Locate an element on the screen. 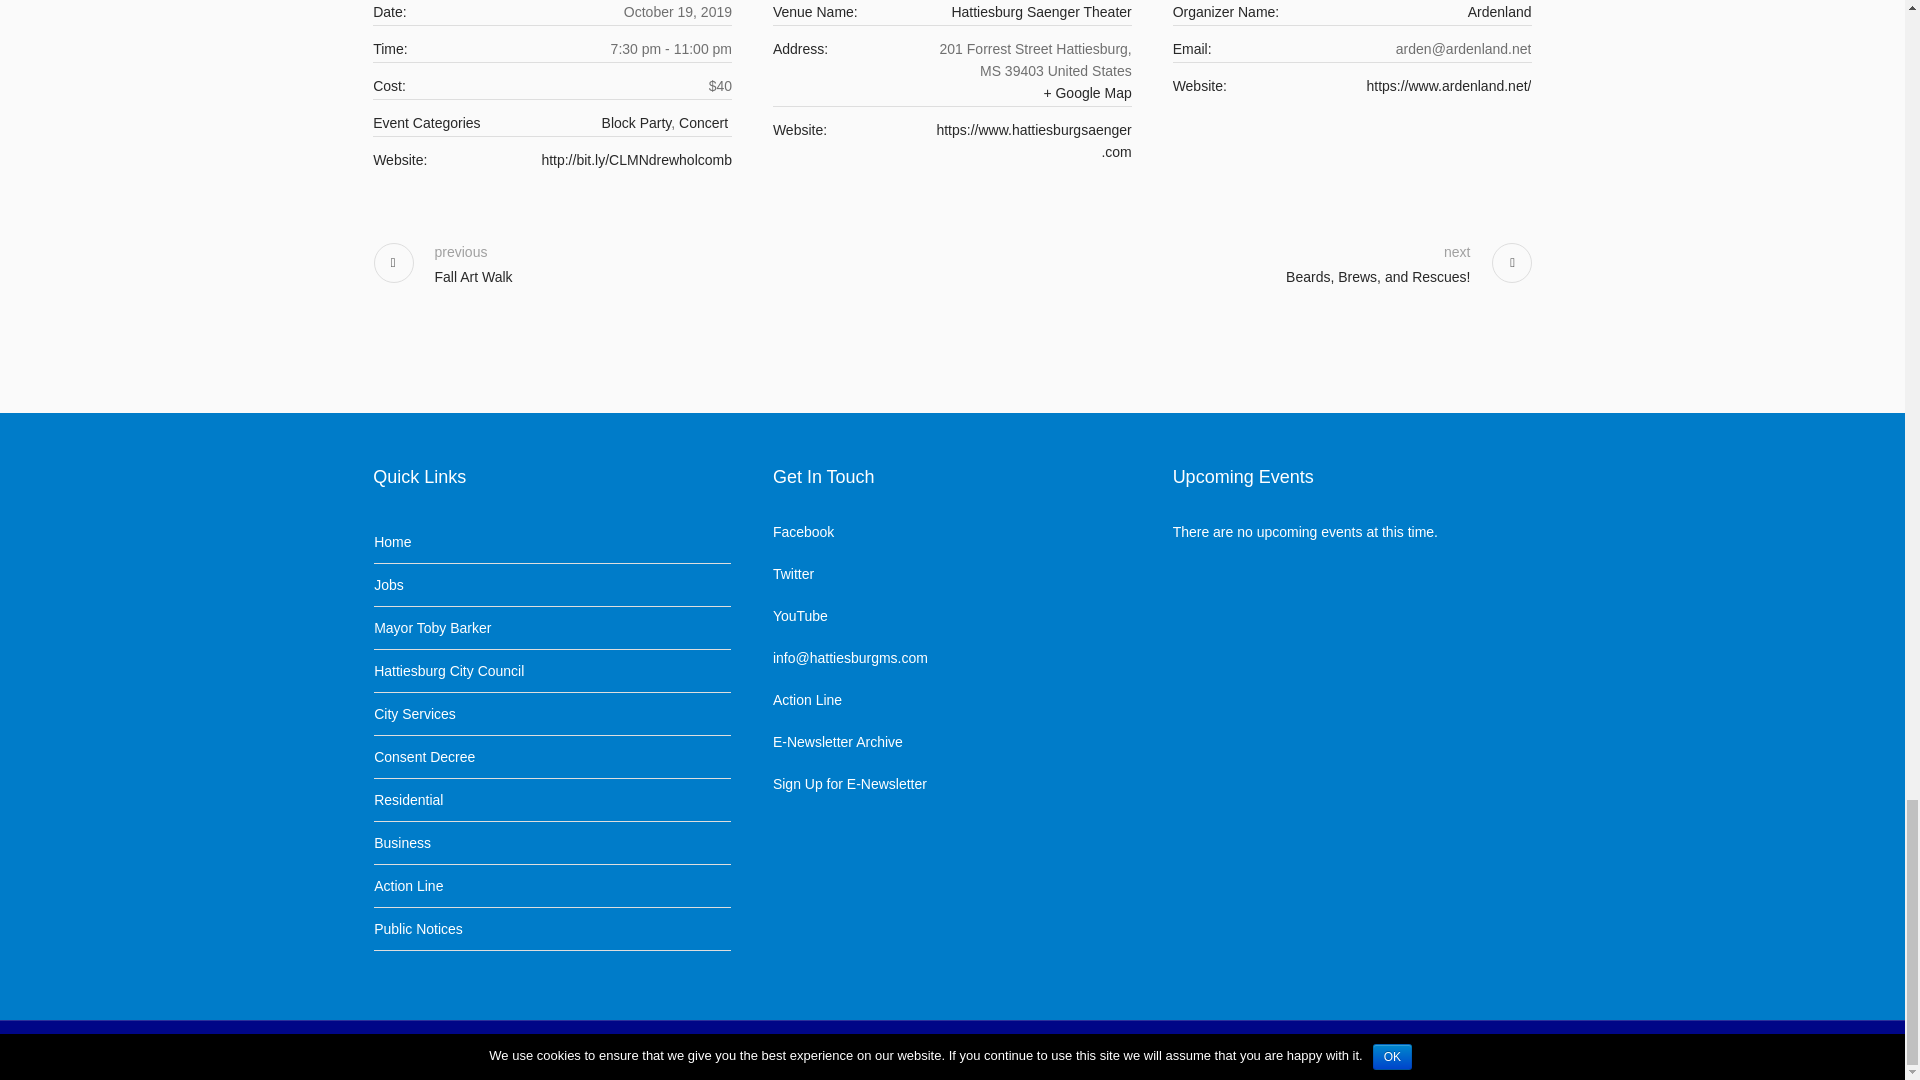 The image size is (1920, 1080). Ardenland is located at coordinates (1500, 12).